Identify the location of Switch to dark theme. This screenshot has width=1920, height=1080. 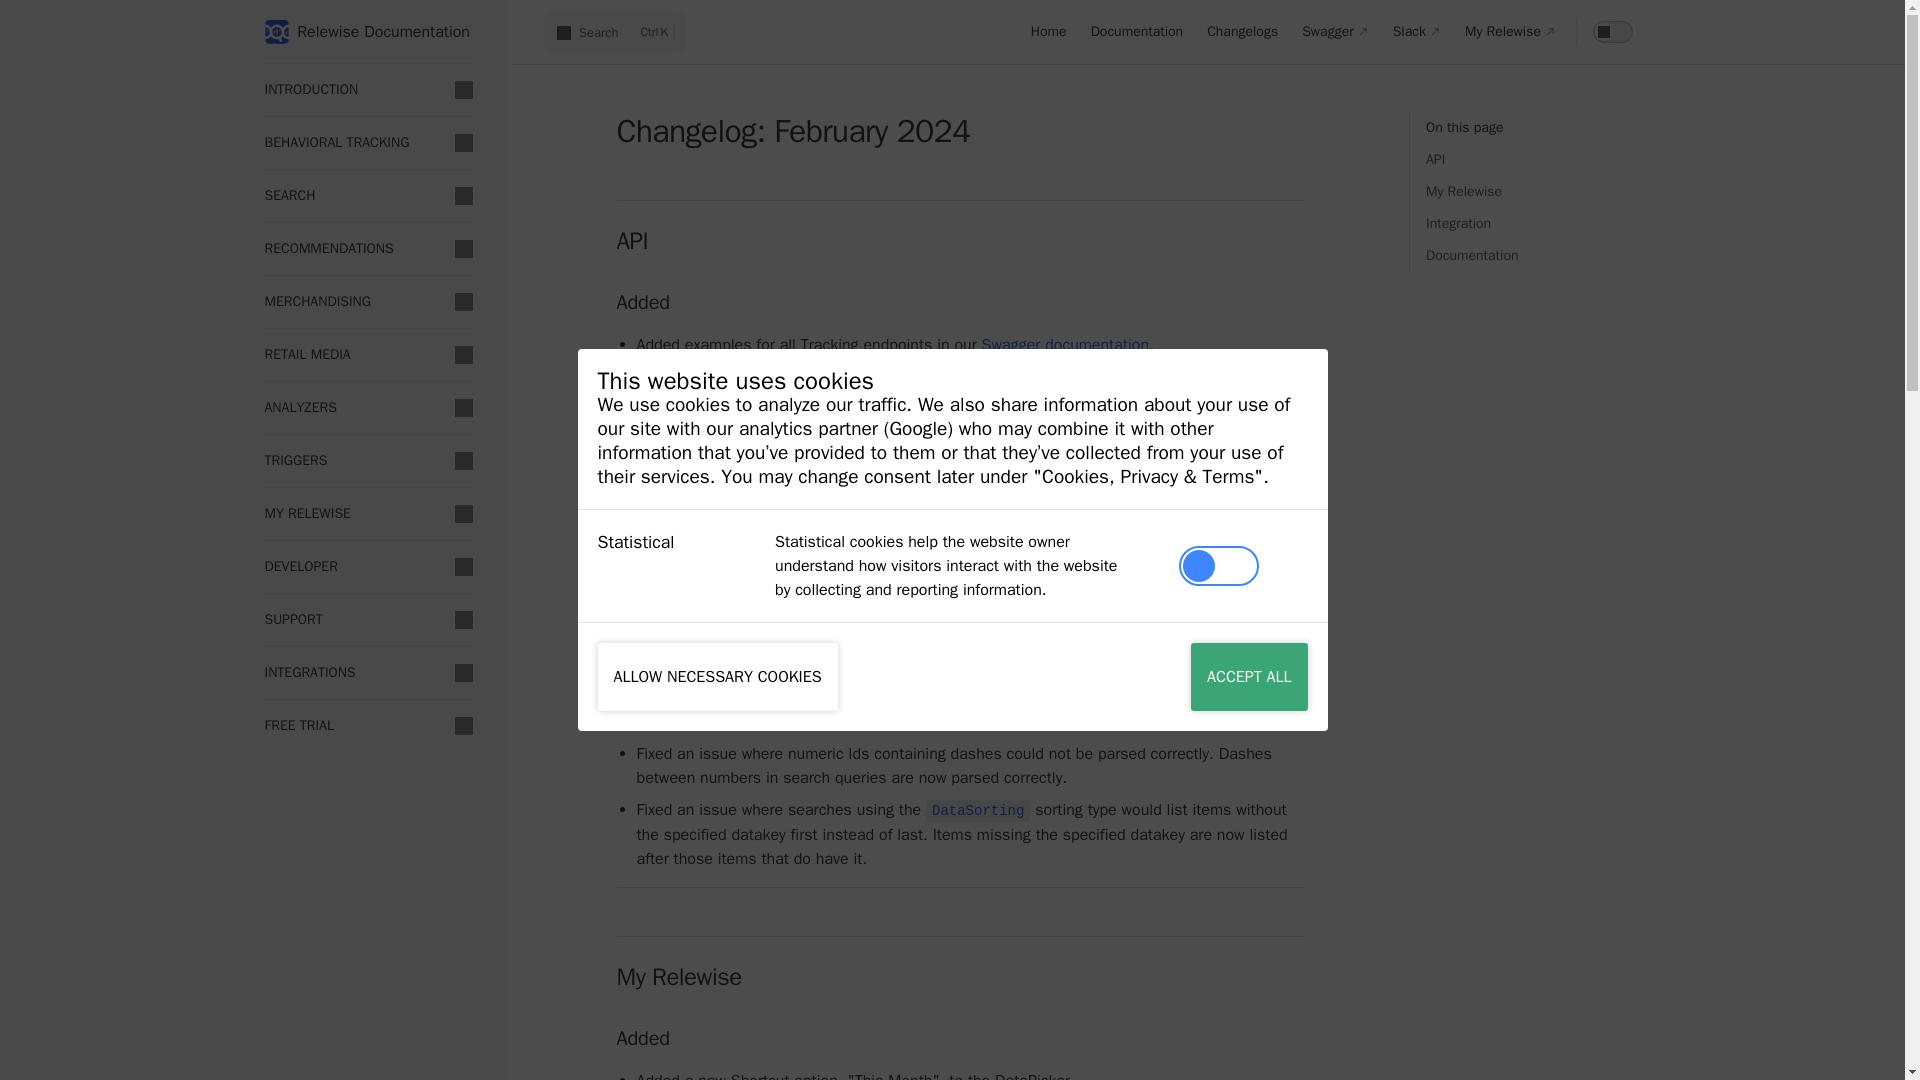
(1416, 32).